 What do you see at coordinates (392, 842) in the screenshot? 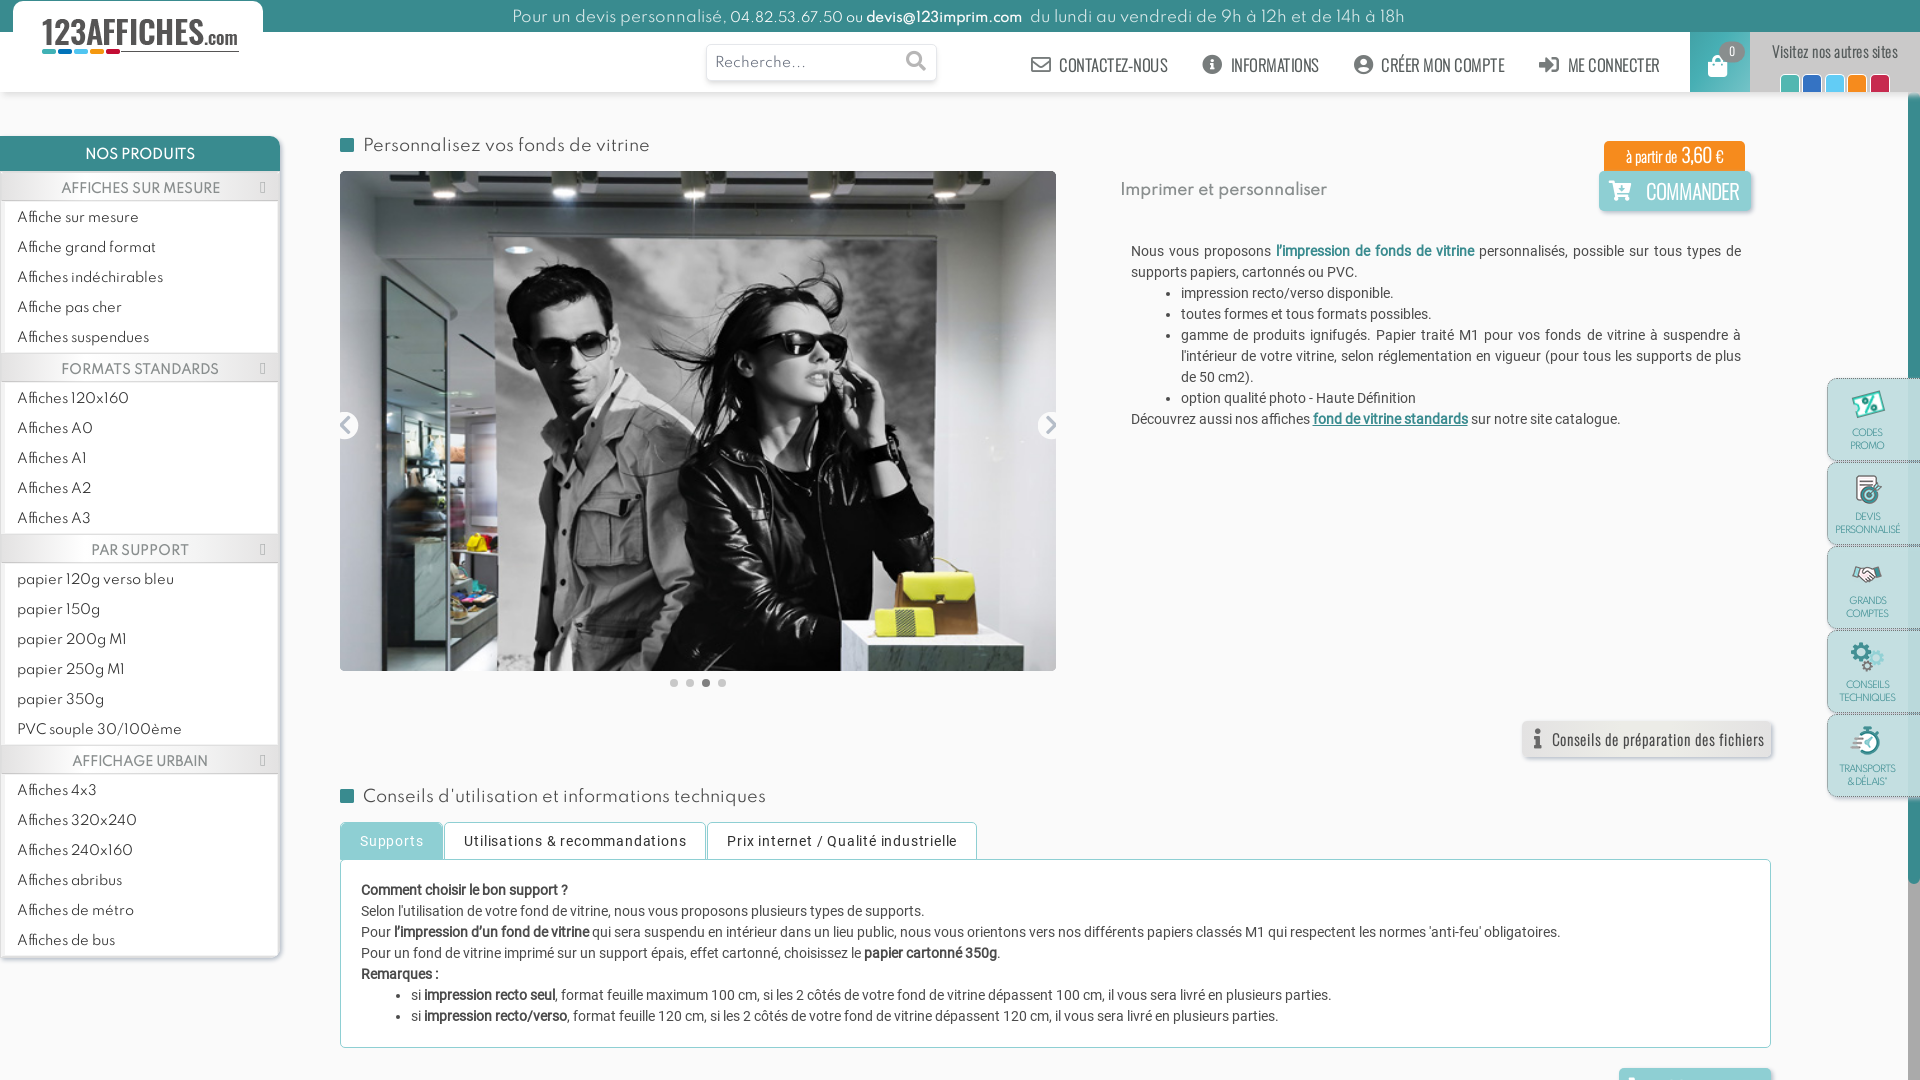
I see `Supports` at bounding box center [392, 842].